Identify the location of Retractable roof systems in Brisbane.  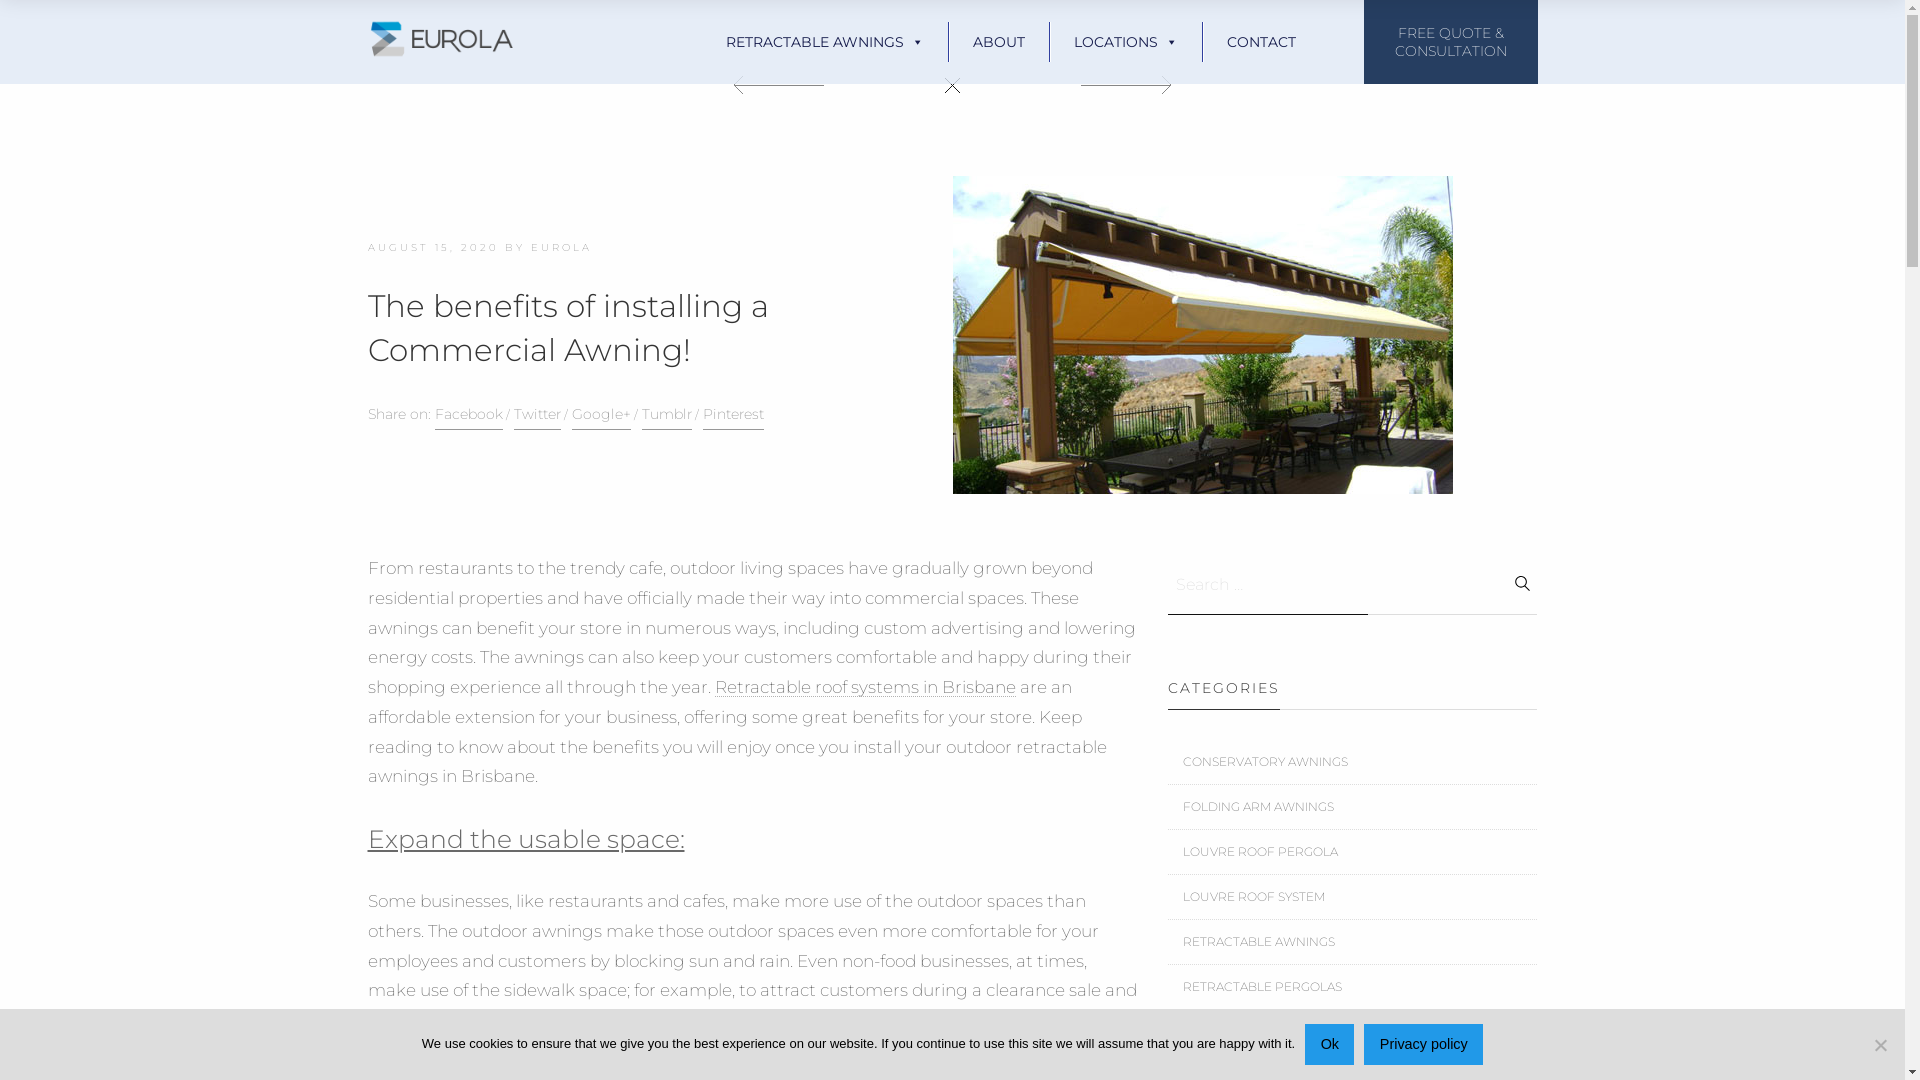
(864, 687).